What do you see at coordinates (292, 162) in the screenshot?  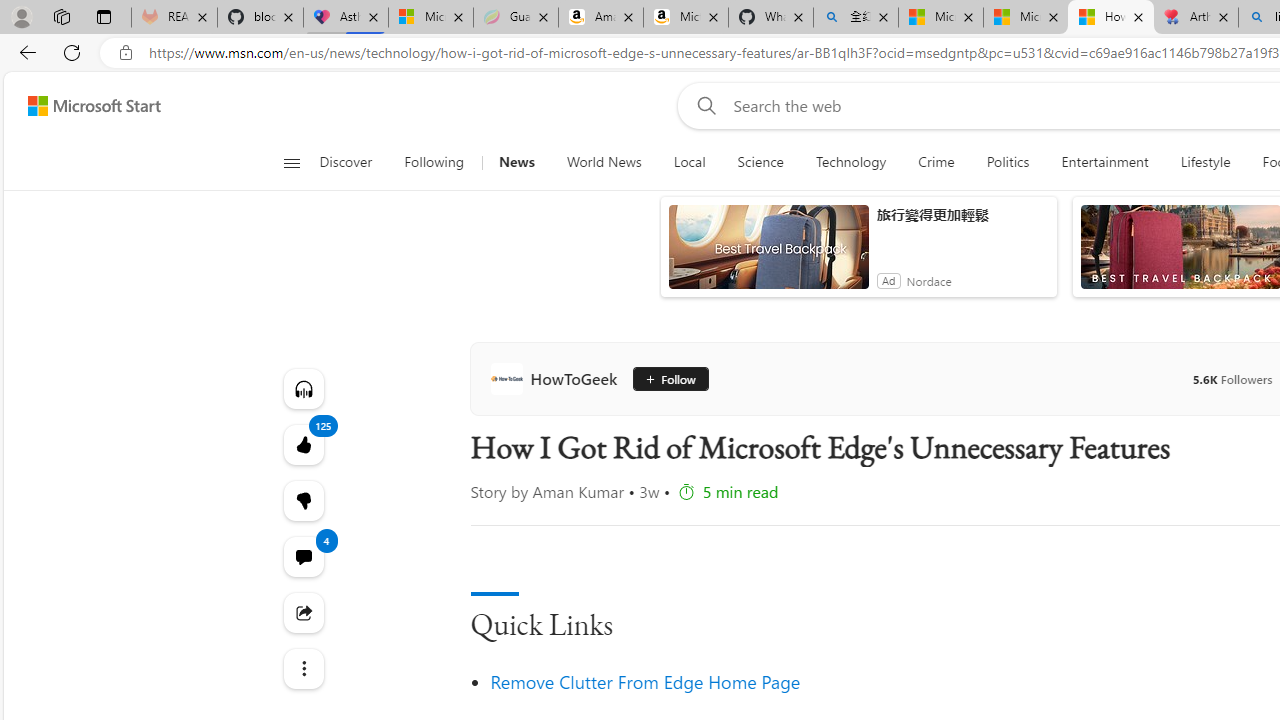 I see `Open navigation menu` at bounding box center [292, 162].